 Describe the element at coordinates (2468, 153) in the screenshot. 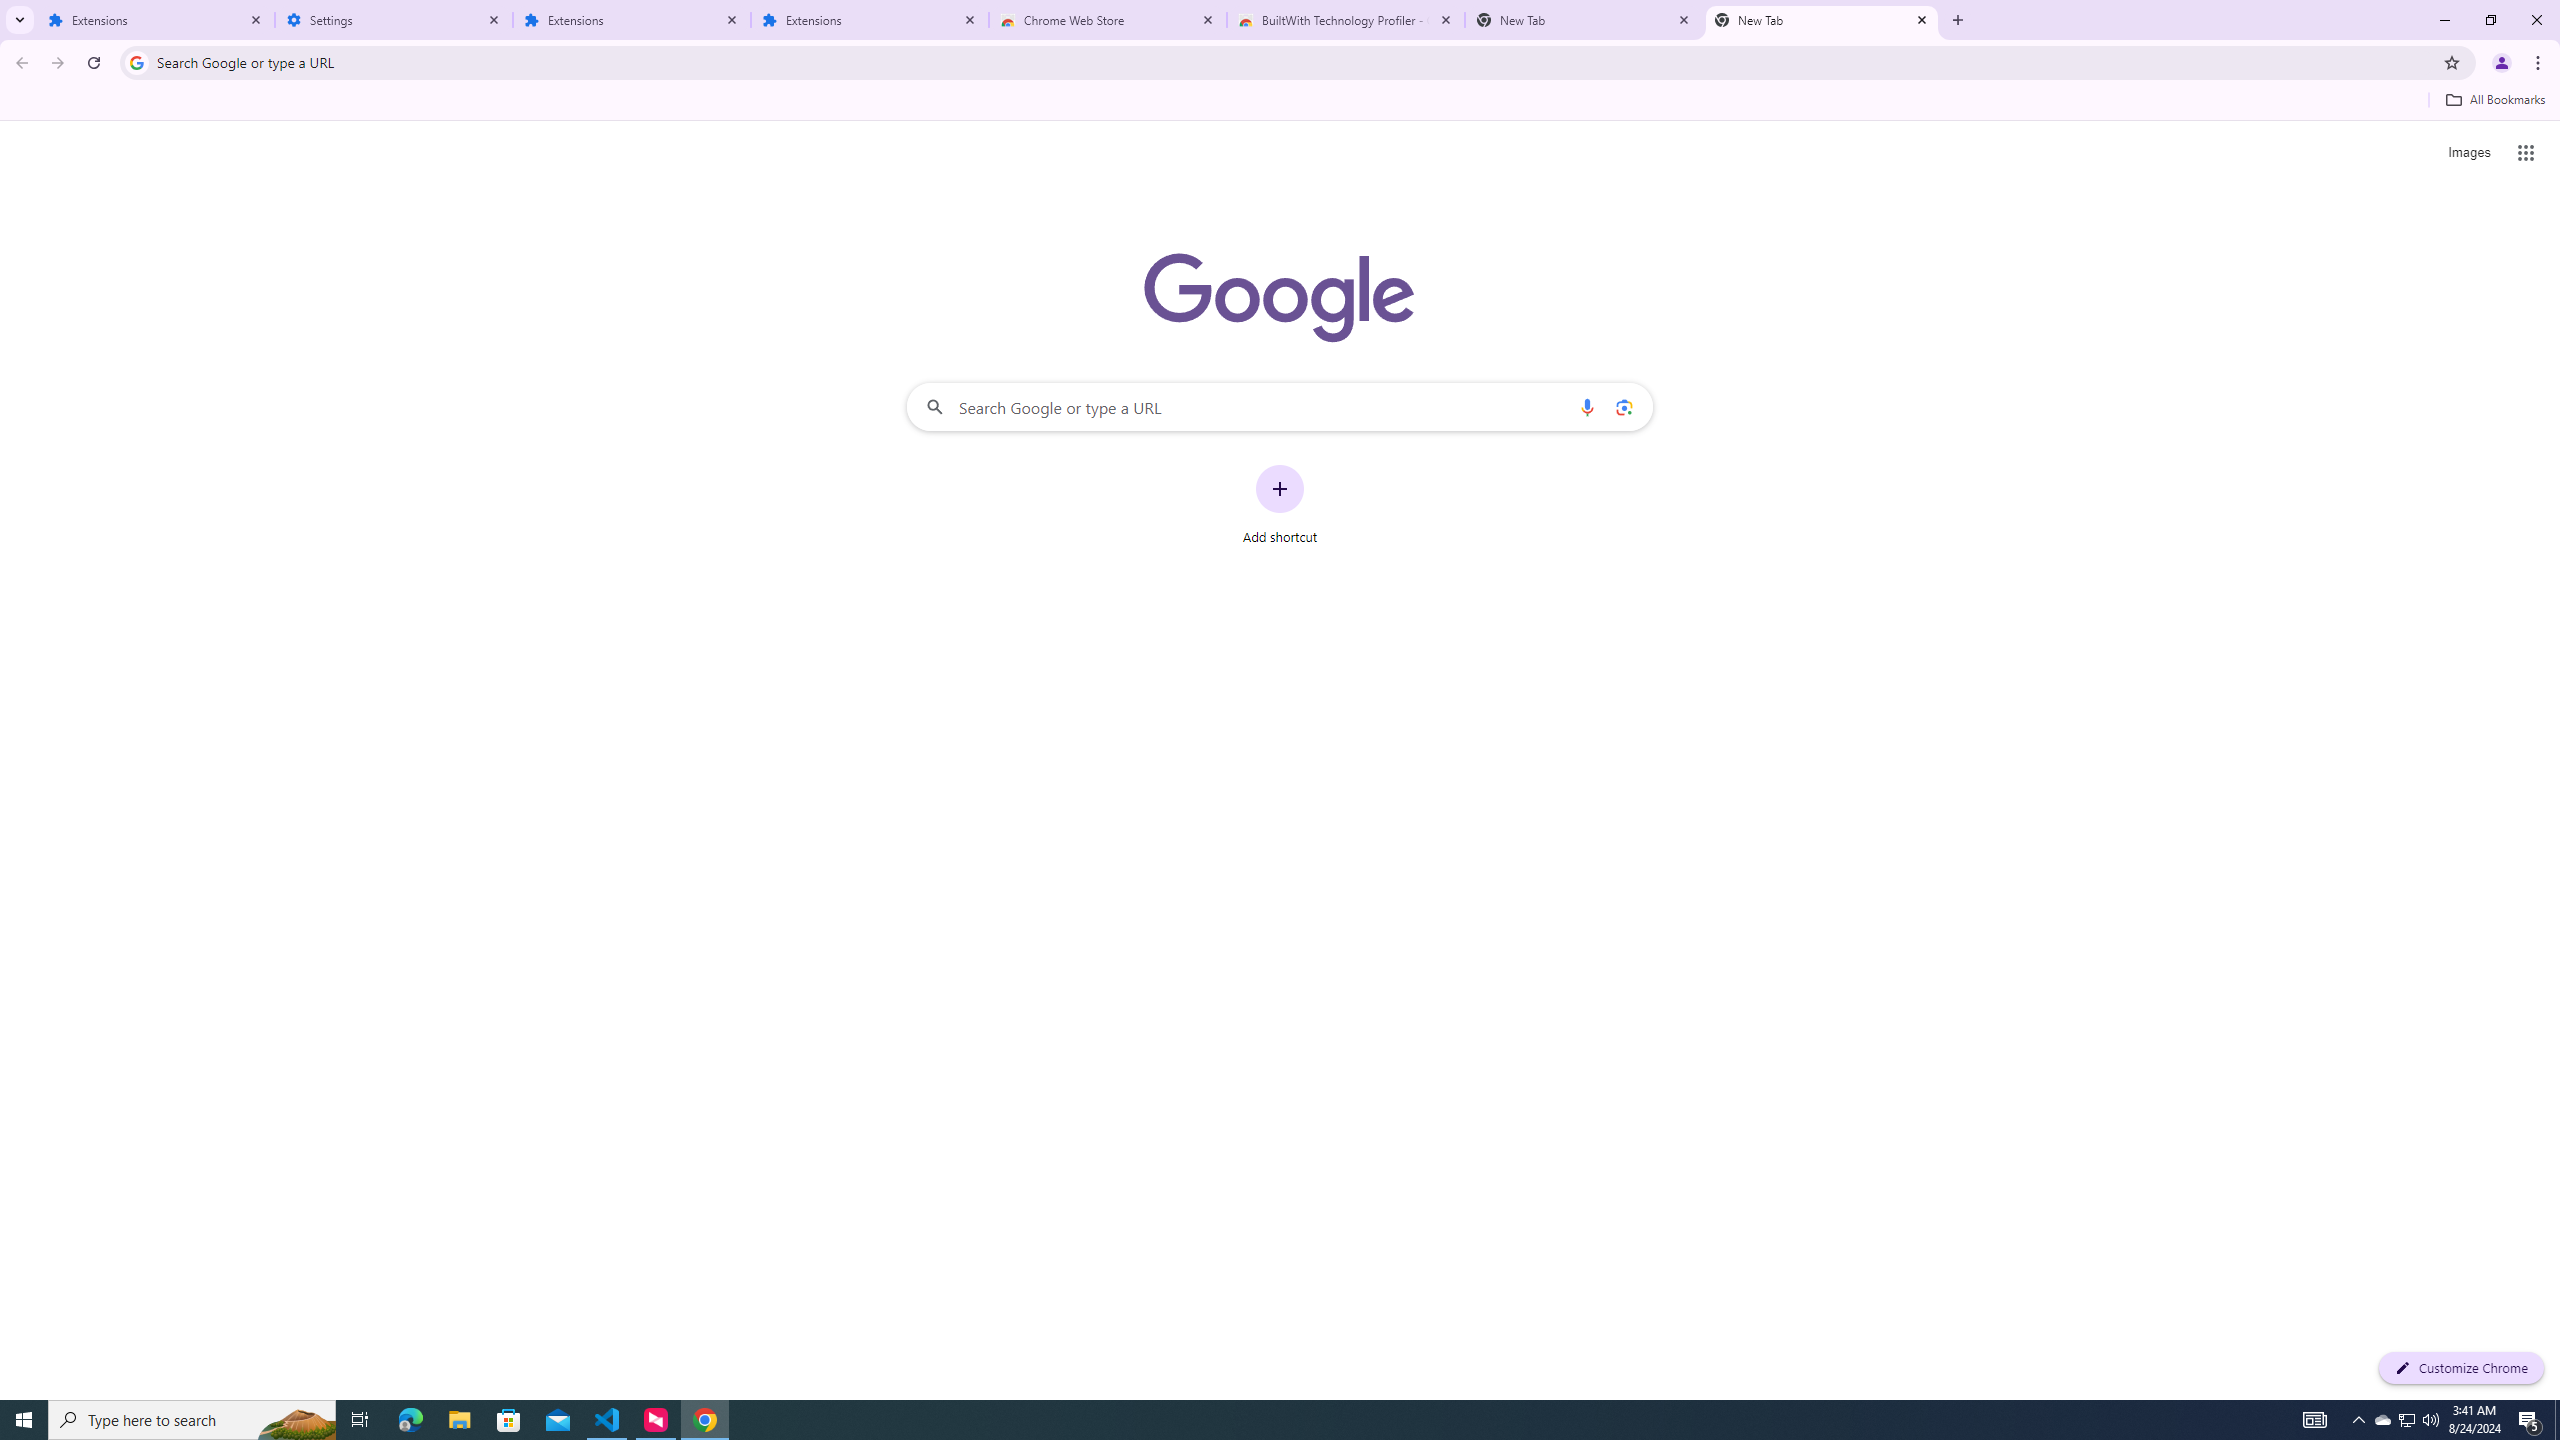

I see `Search for Images ` at that location.